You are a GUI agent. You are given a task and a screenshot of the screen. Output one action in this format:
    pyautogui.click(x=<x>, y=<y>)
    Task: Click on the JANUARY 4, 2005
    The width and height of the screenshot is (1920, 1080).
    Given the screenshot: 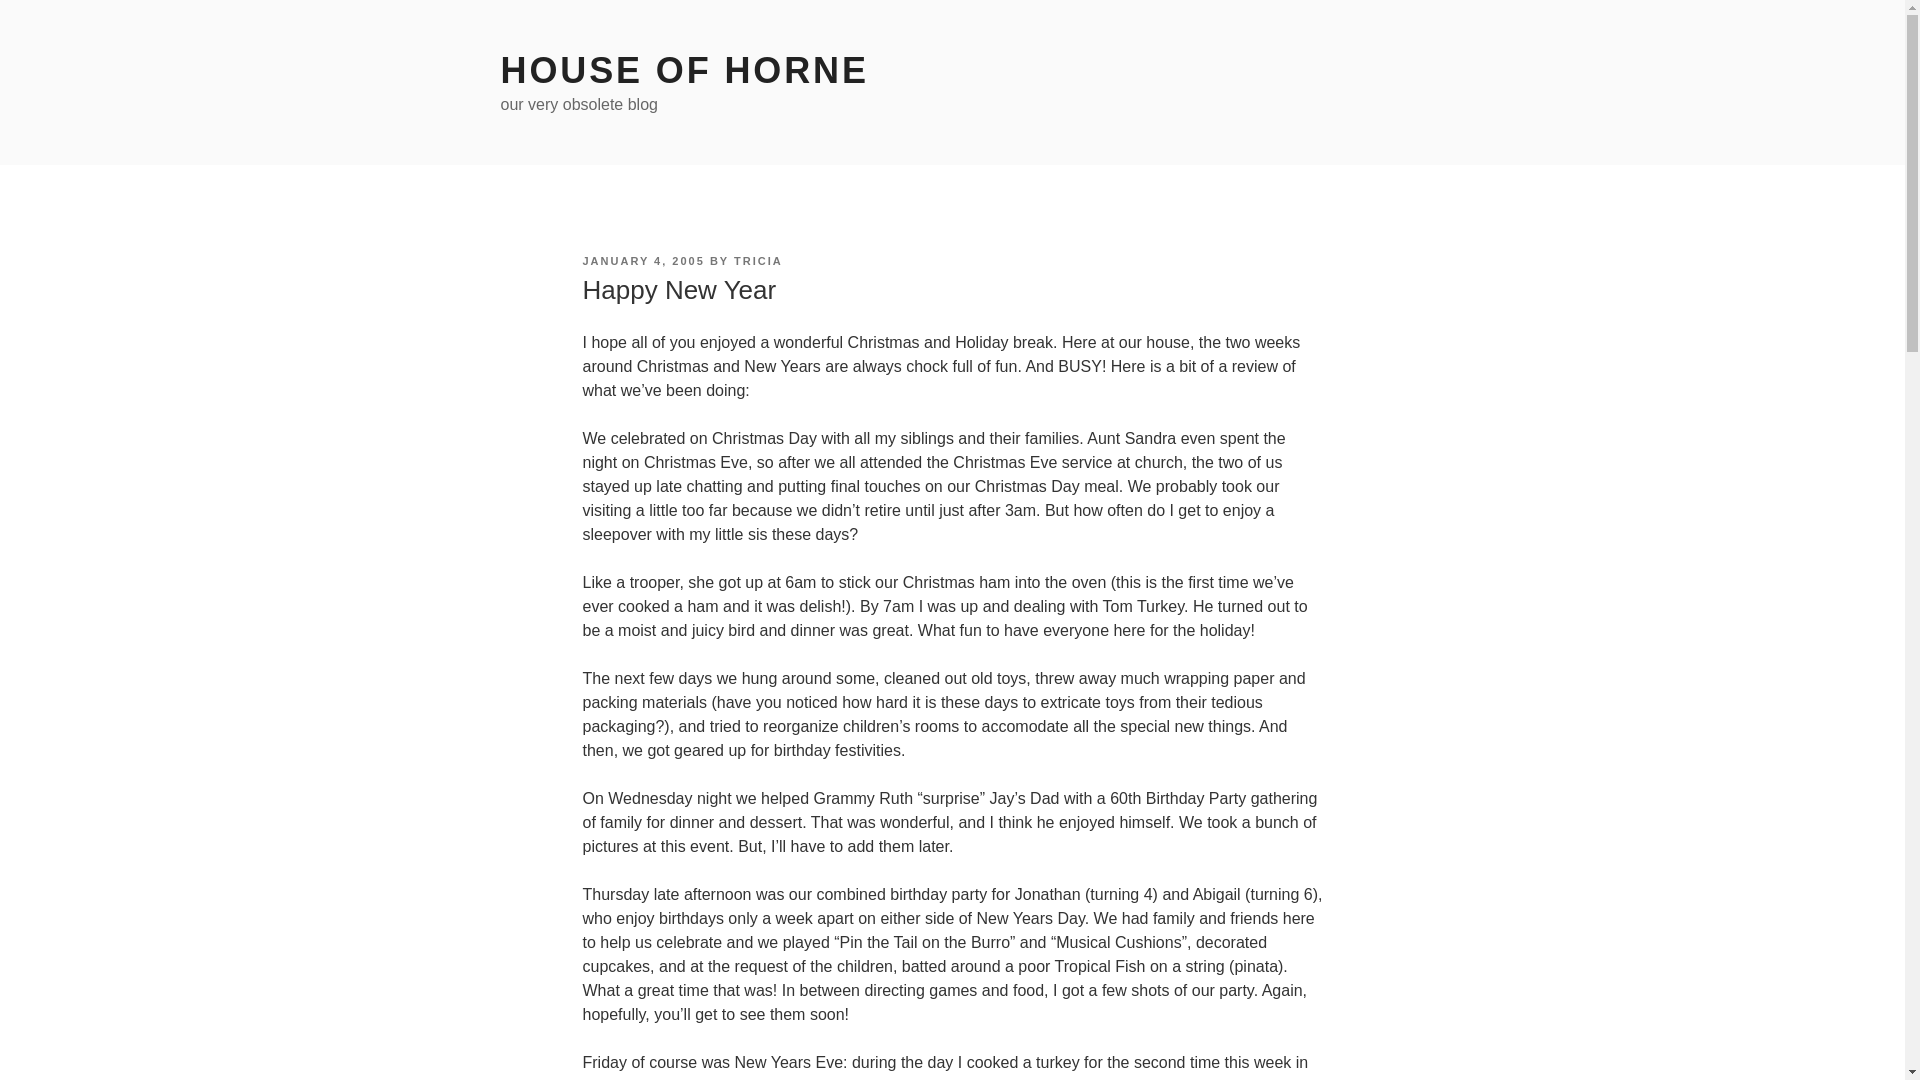 What is the action you would take?
    pyautogui.click(x=642, y=260)
    